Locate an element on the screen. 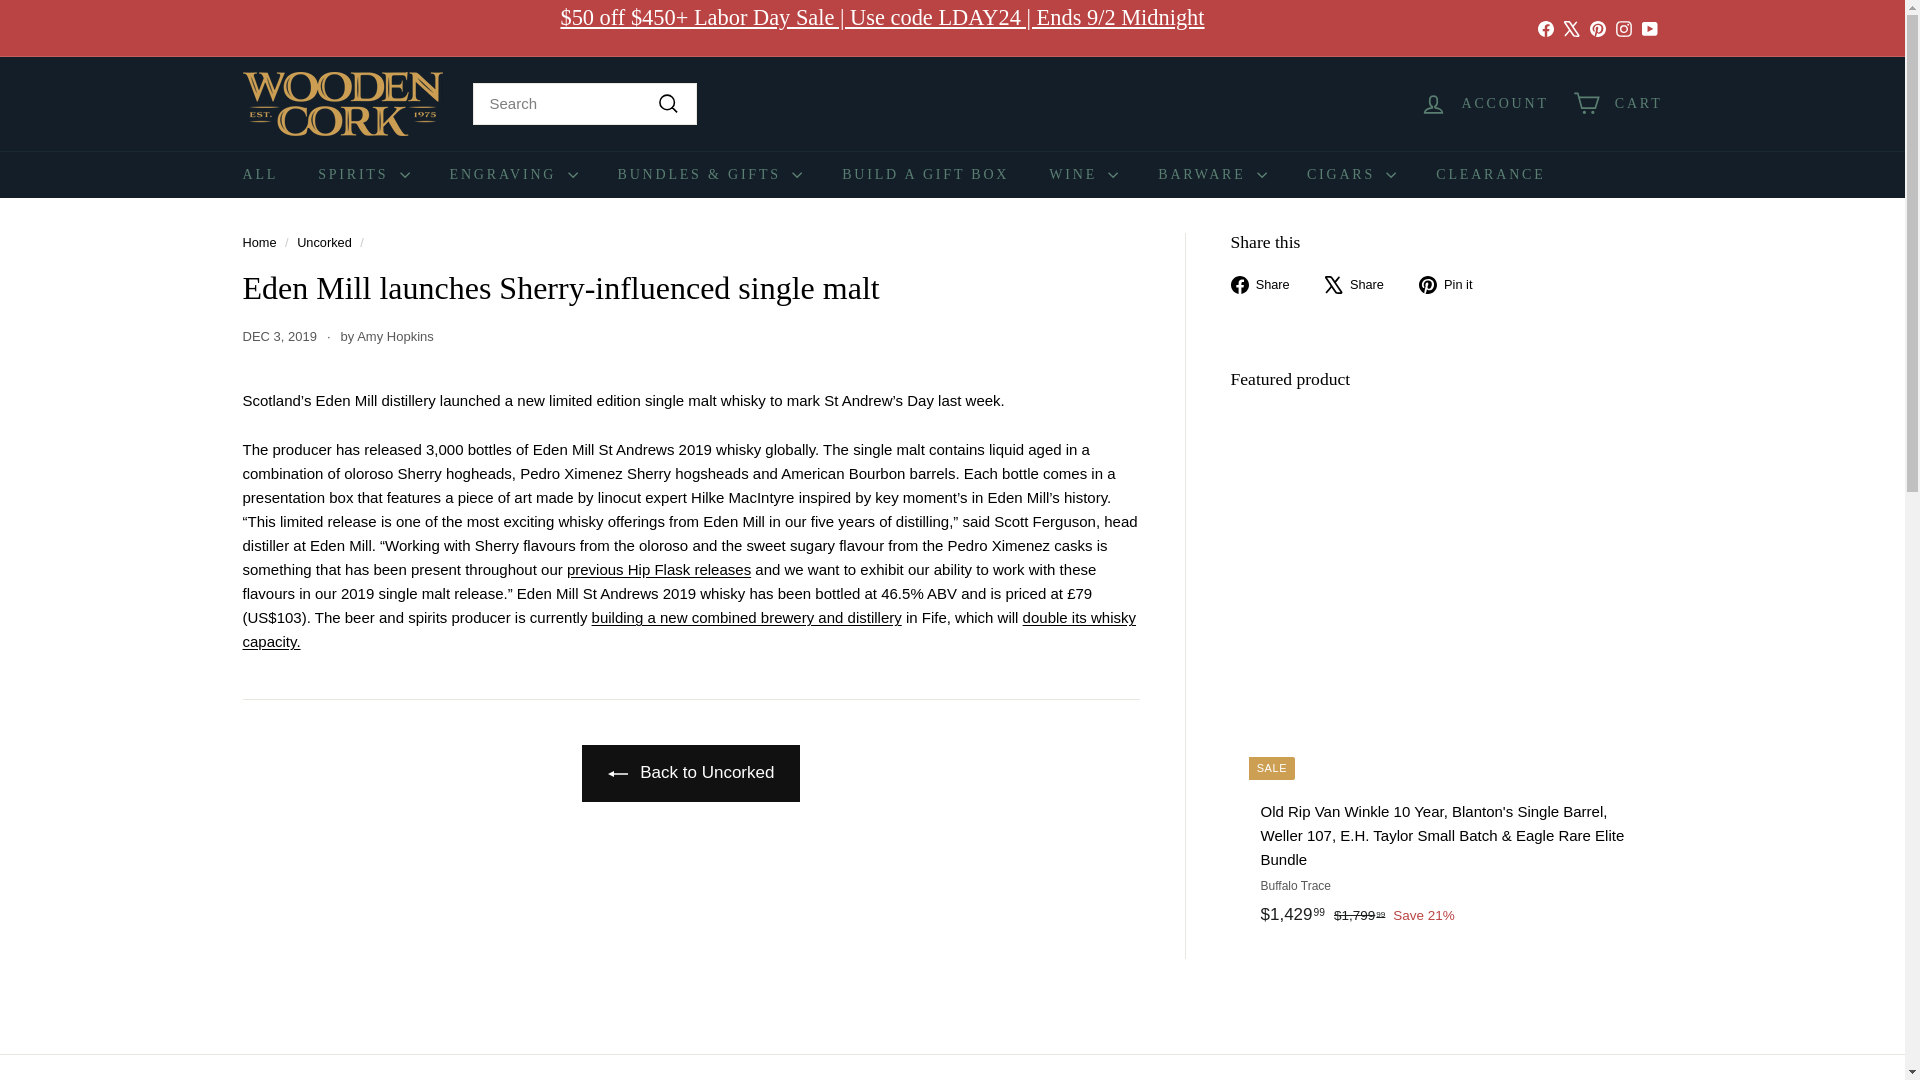 Image resolution: width=1920 pixels, height=1080 pixels. Back to the frontpage is located at coordinates (258, 242).